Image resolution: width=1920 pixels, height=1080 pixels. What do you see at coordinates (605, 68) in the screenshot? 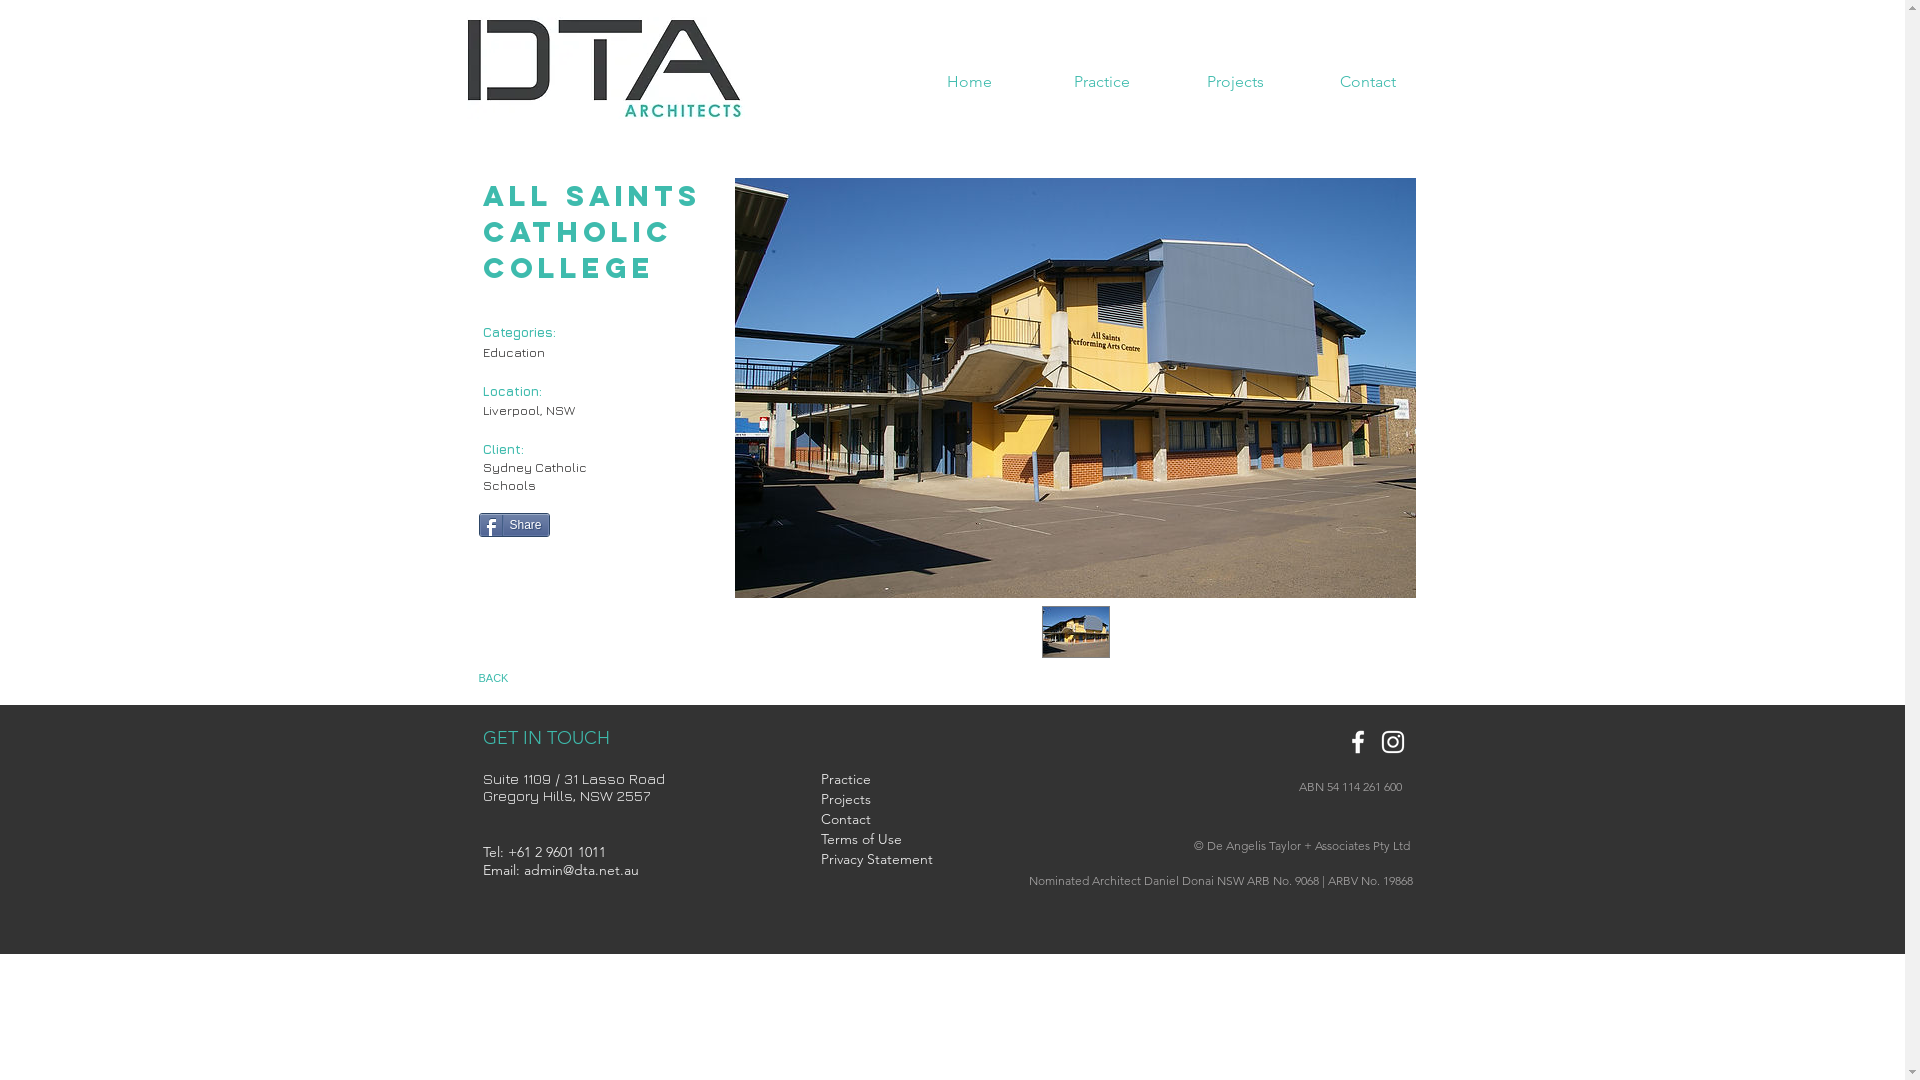
I see `DTA Logo BLACK.png` at bounding box center [605, 68].